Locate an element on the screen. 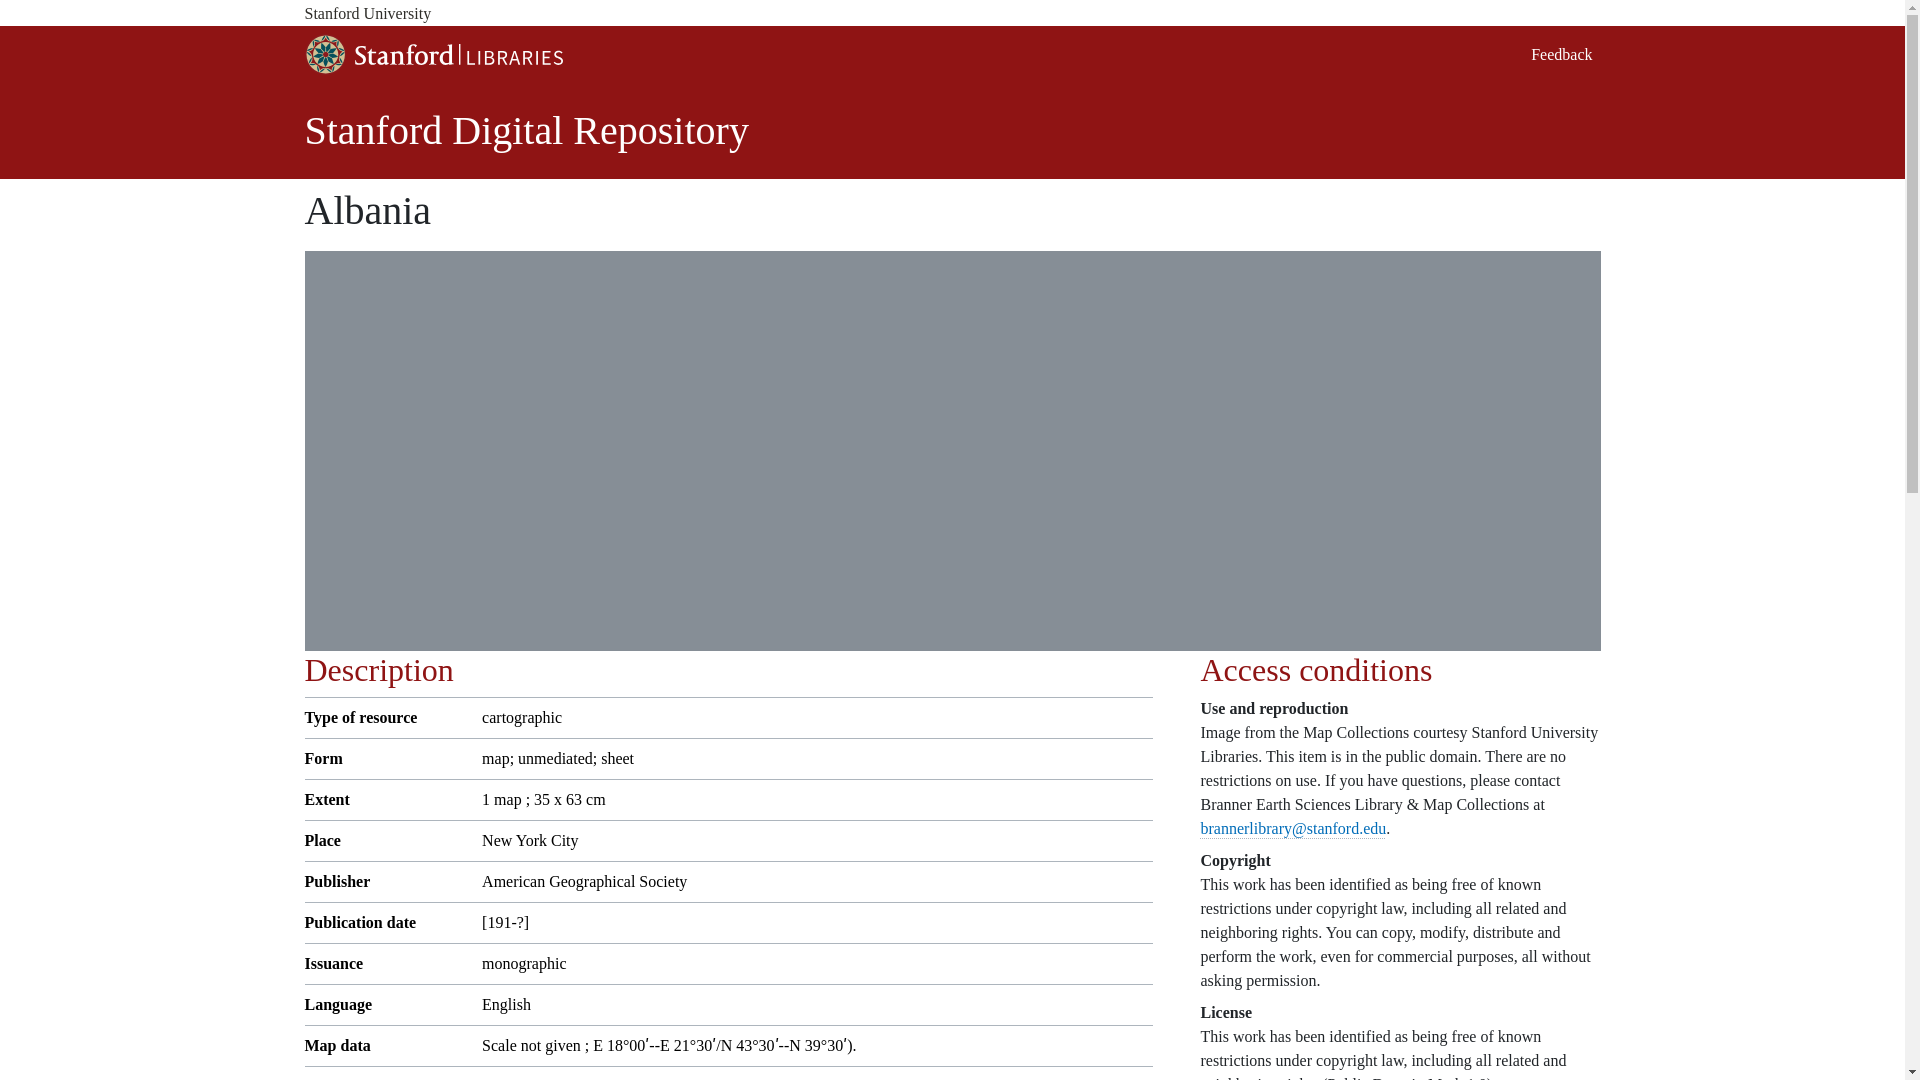 This screenshot has height=1080, width=1920. Stanford University is located at coordinates (951, 14).